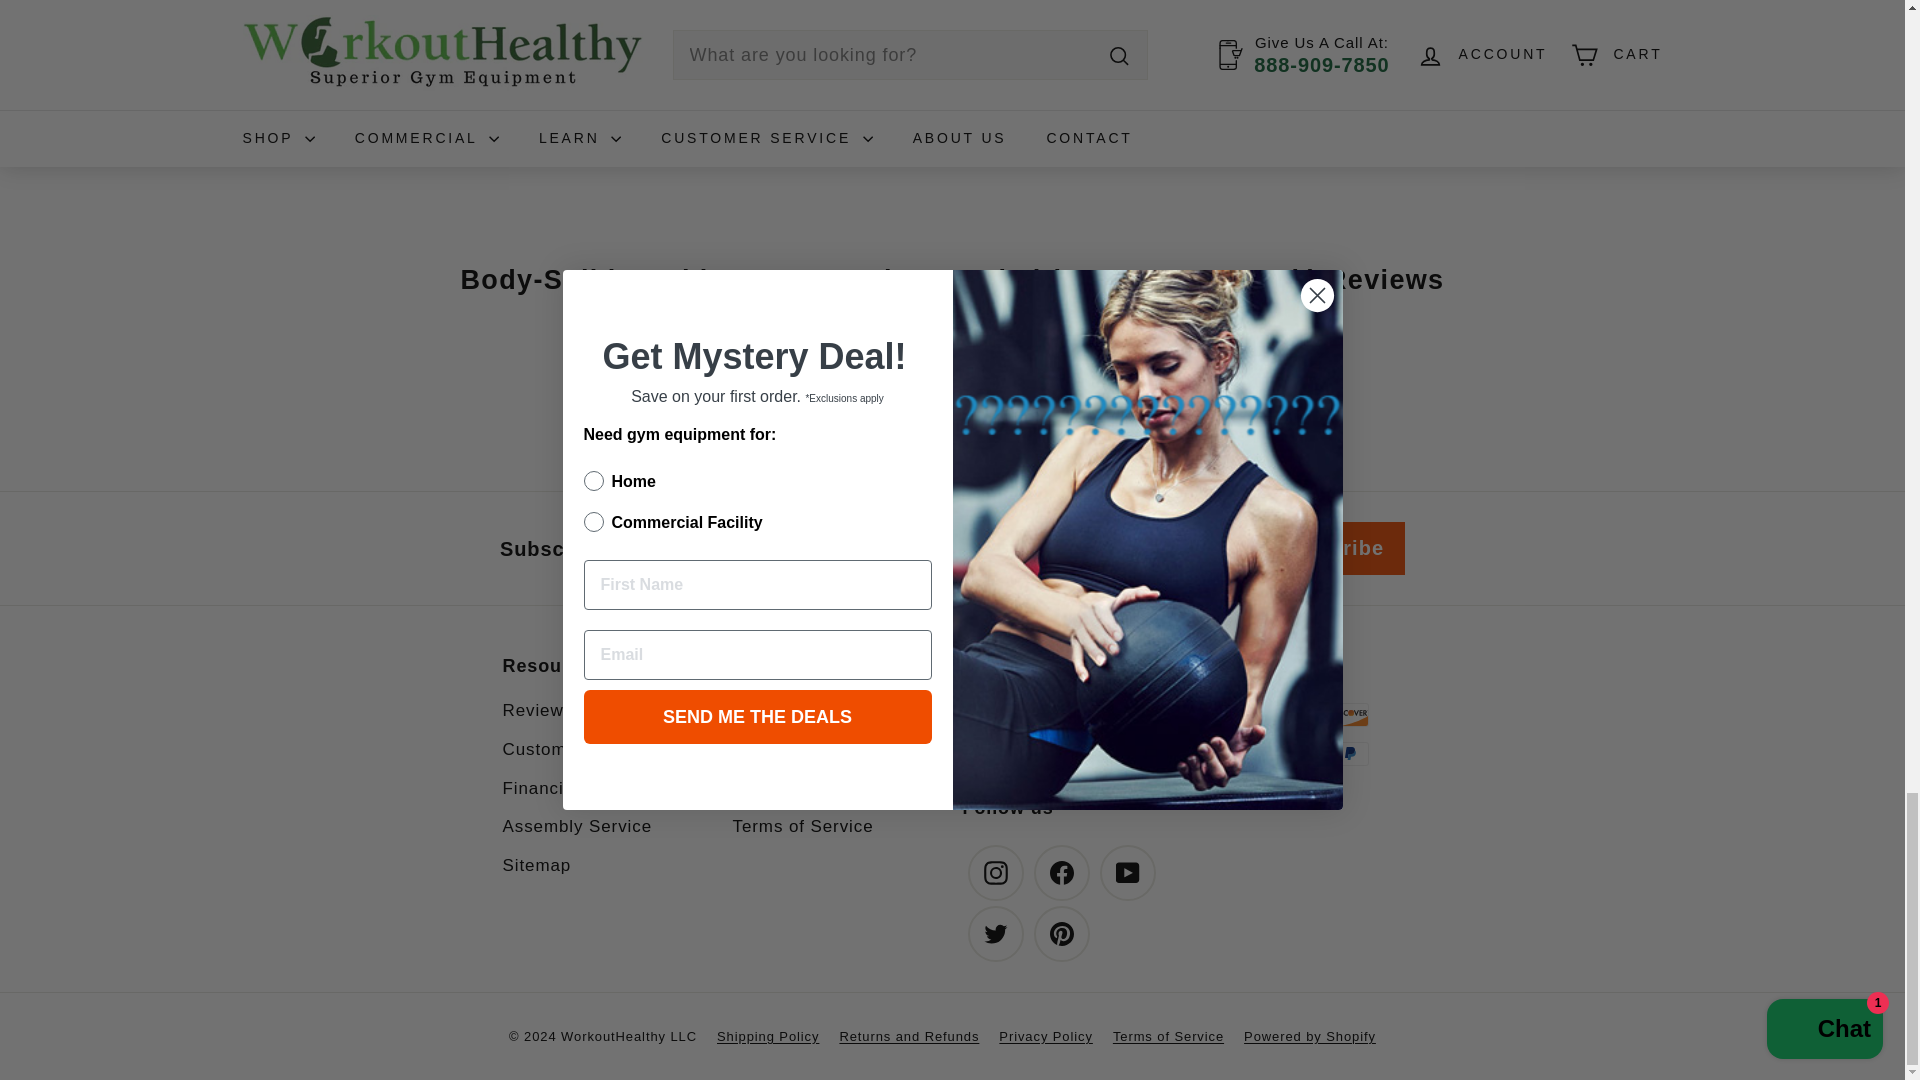 This screenshot has width=1920, height=1080. I want to click on WorkoutHealthy LLC on YouTube, so click(1128, 872).